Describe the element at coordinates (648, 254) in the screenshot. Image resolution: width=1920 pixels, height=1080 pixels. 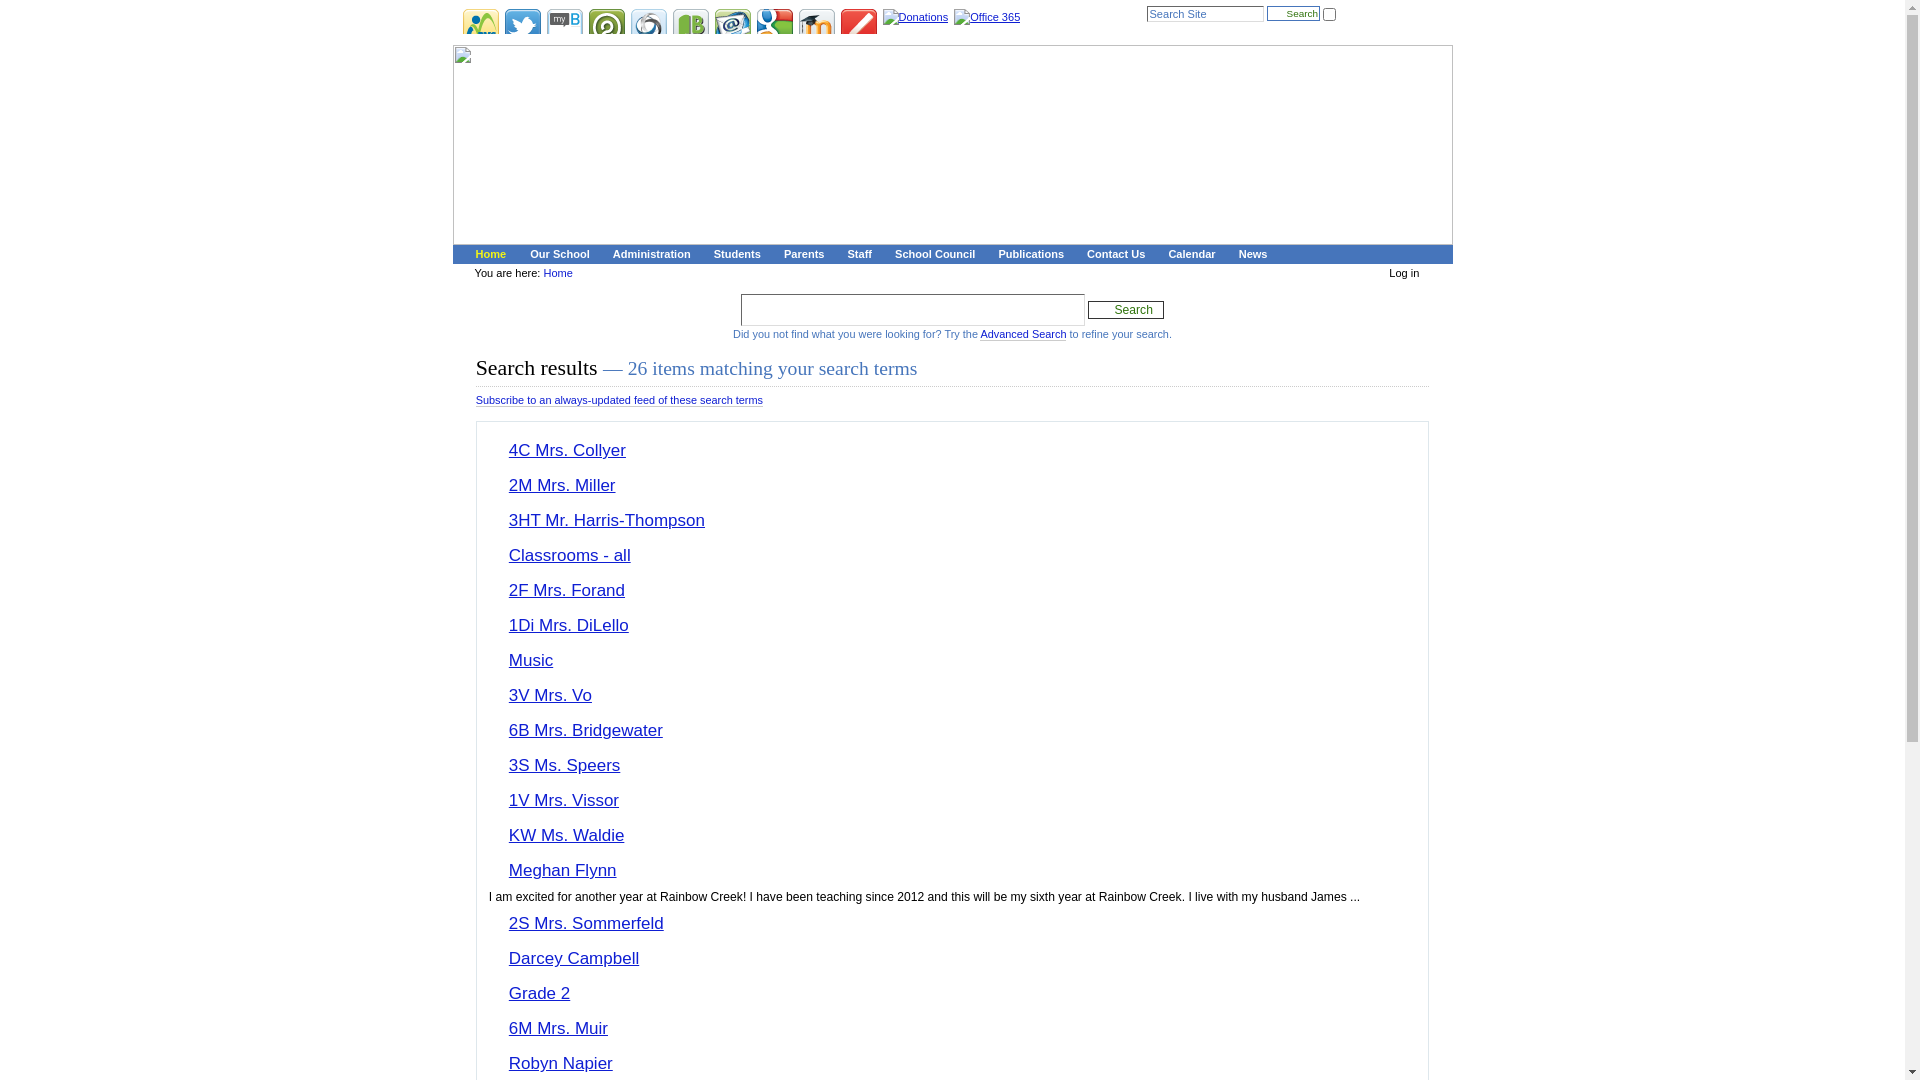
I see `Administration` at that location.